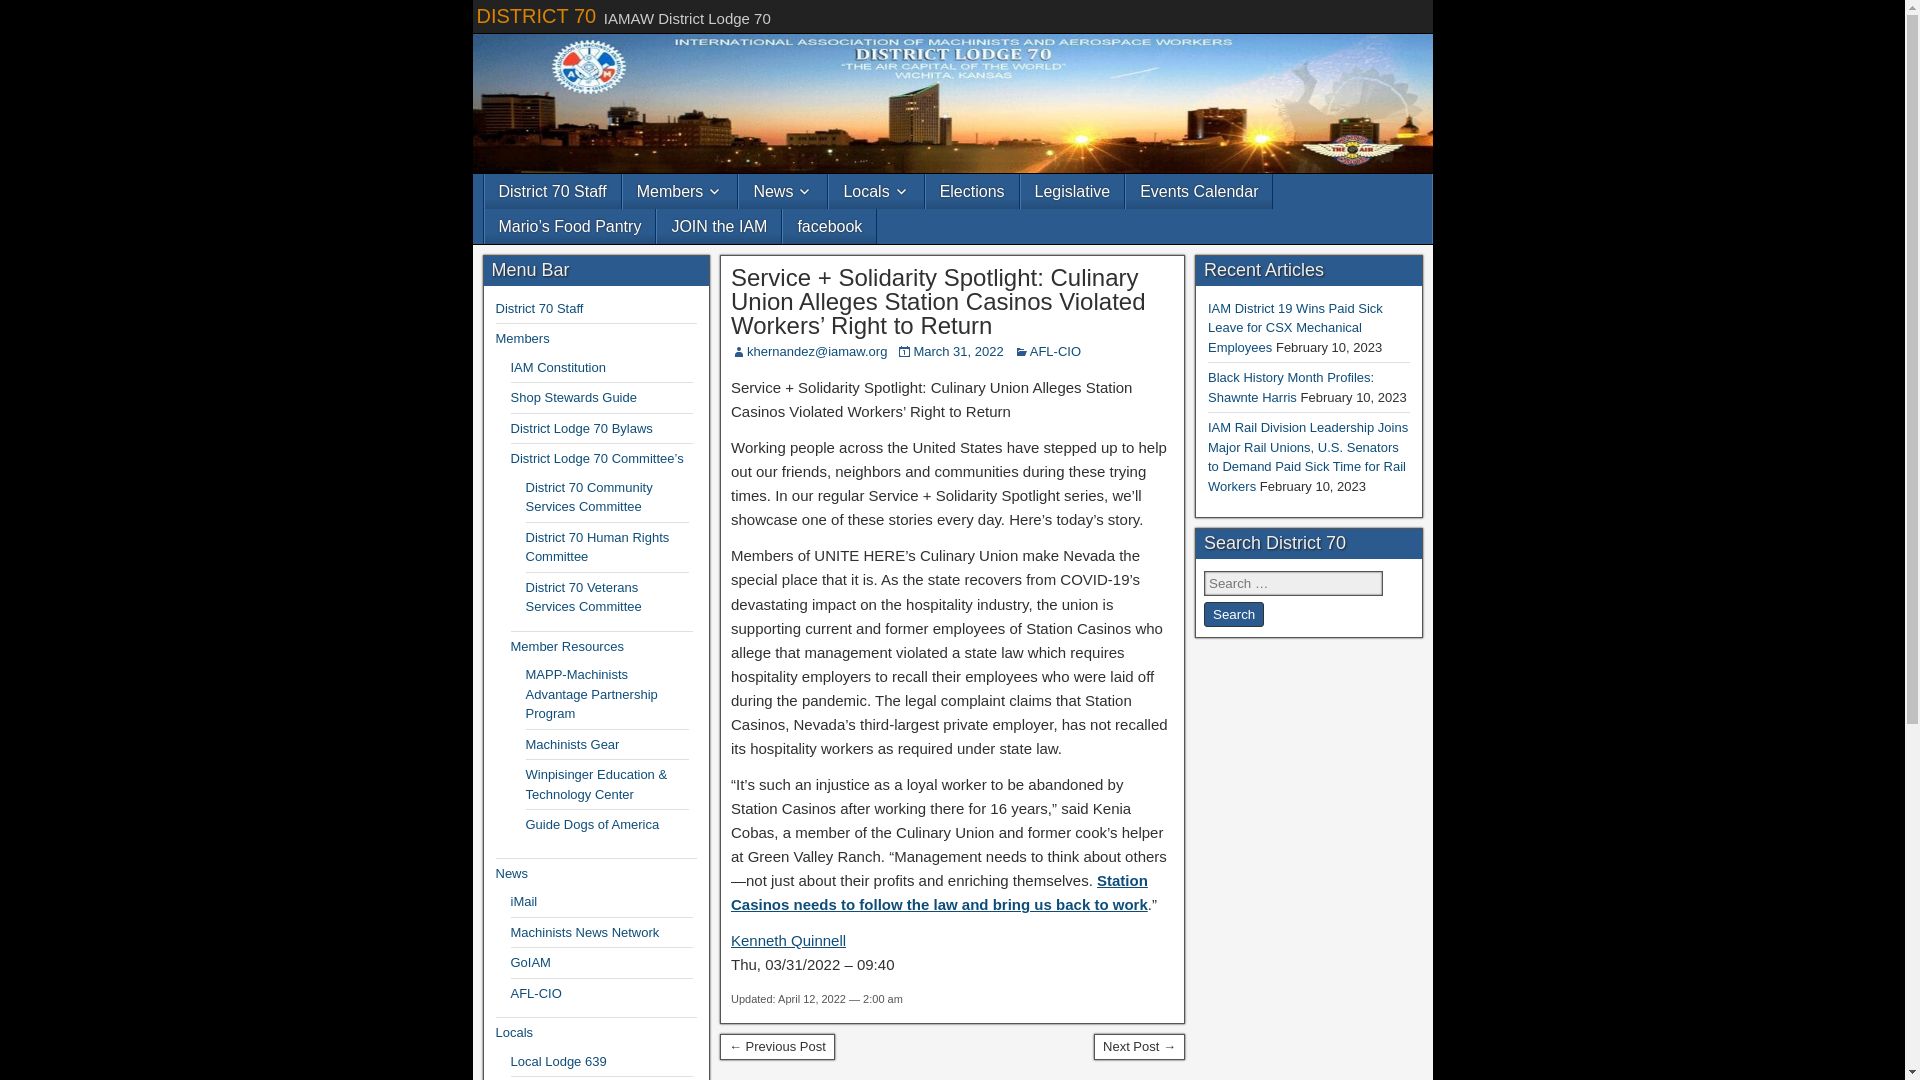  Describe the element at coordinates (1139, 1046) in the screenshot. I see `IAM Women in Leadership: Tania Canniff` at that location.